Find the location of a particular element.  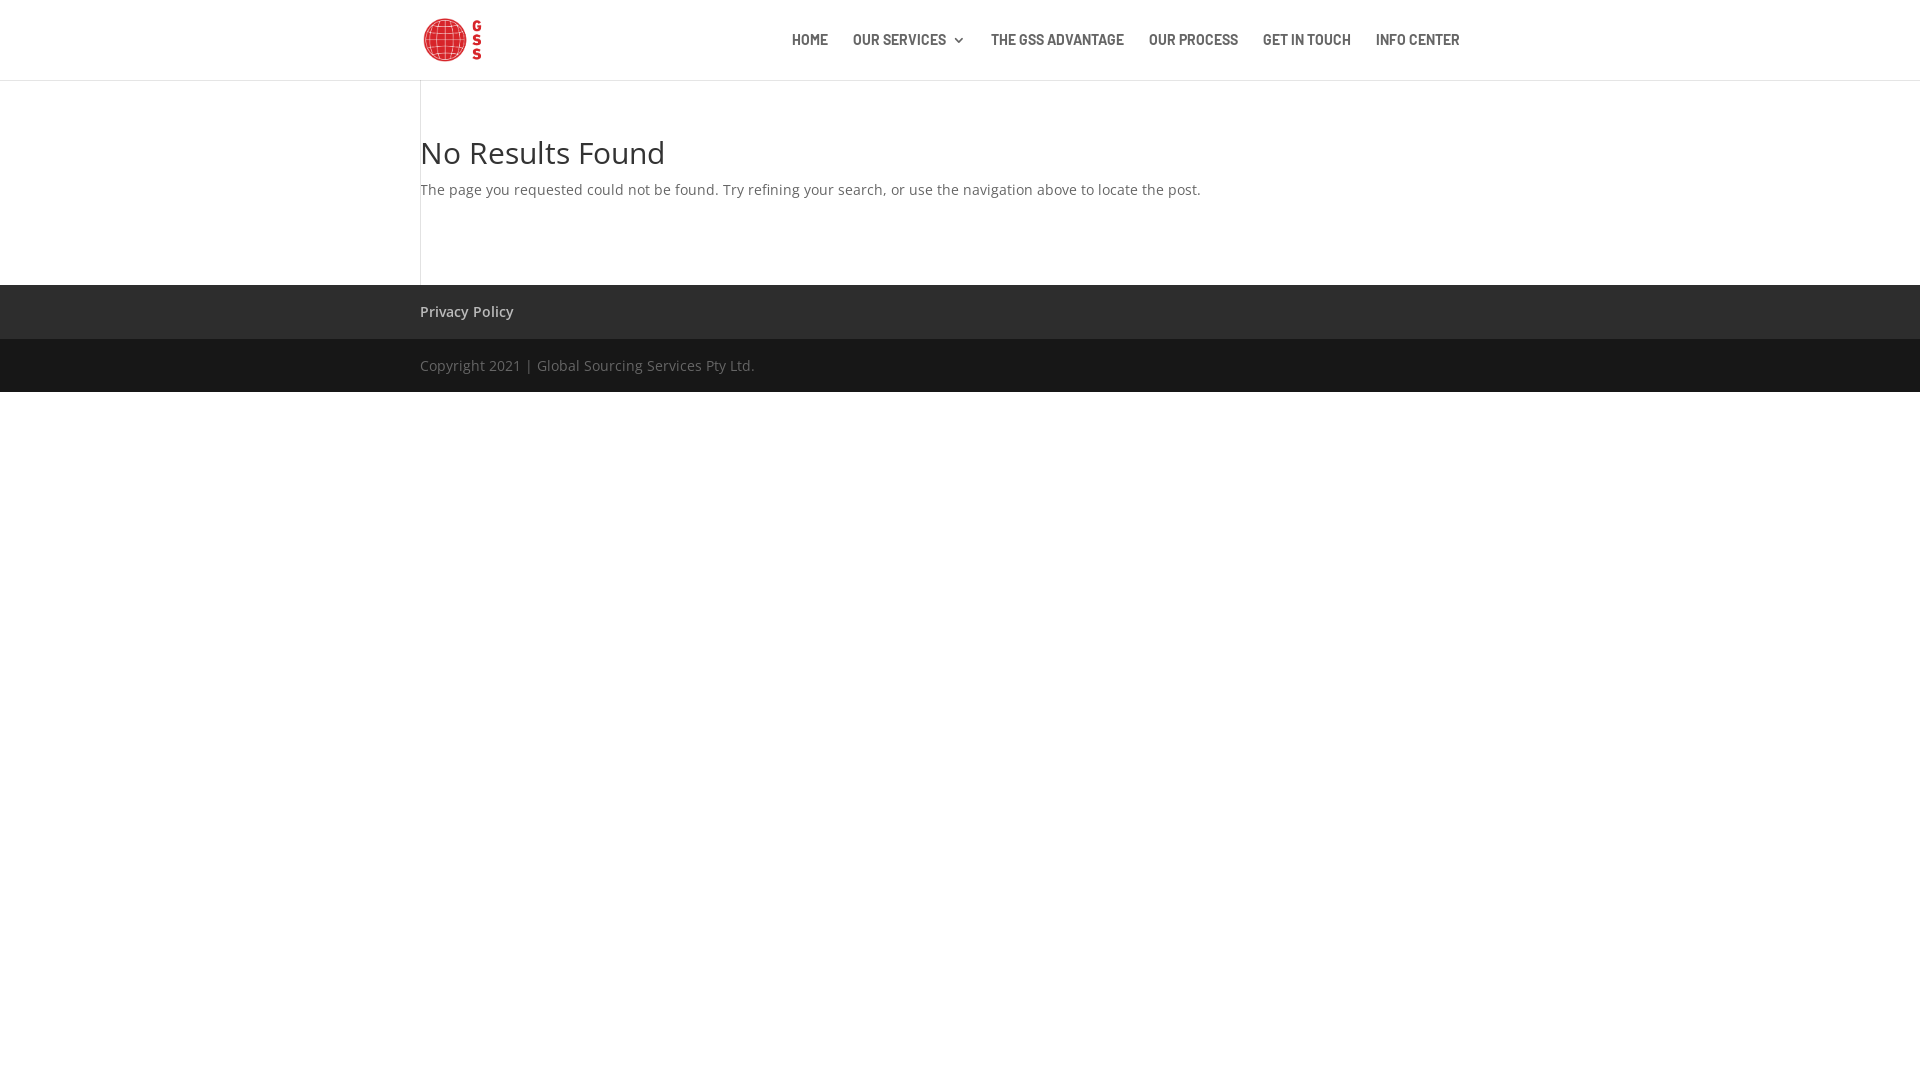

THE GSS ADVANTAGE is located at coordinates (1058, 56).